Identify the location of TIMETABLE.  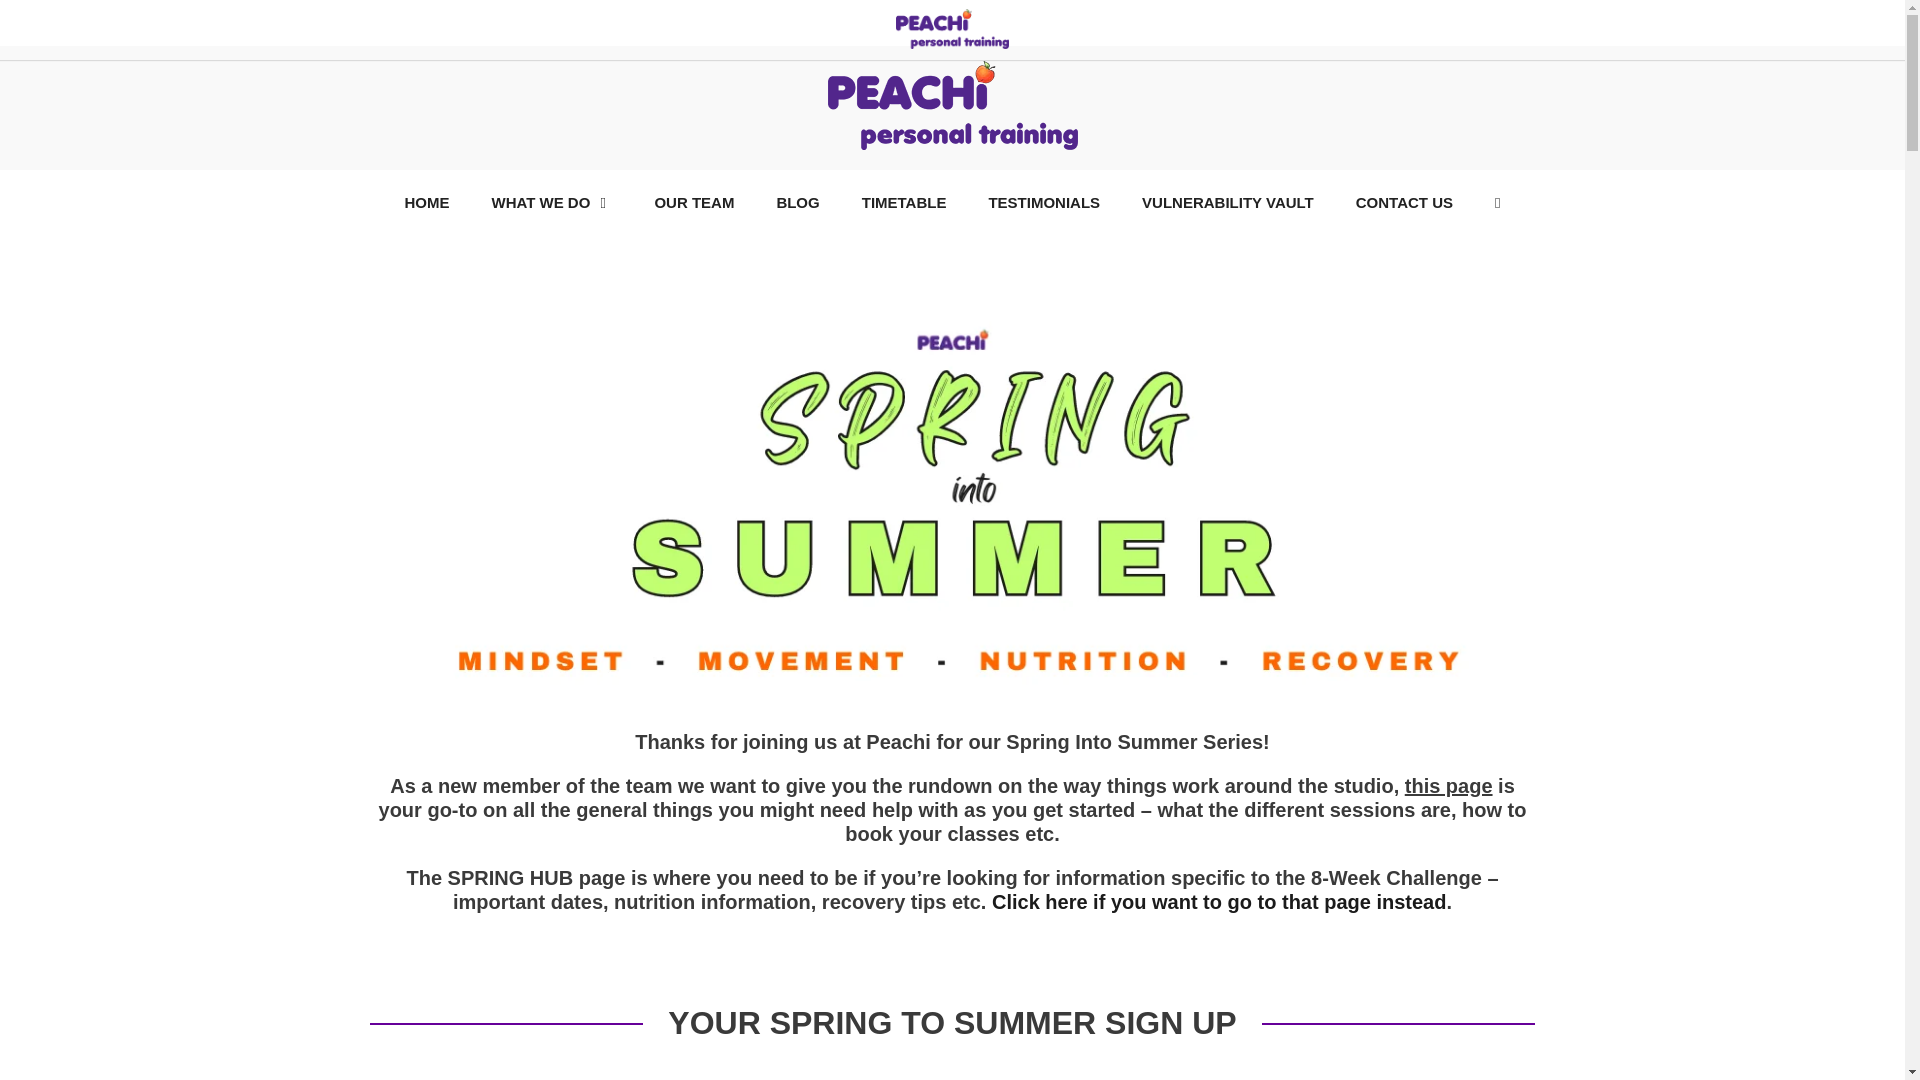
(904, 202).